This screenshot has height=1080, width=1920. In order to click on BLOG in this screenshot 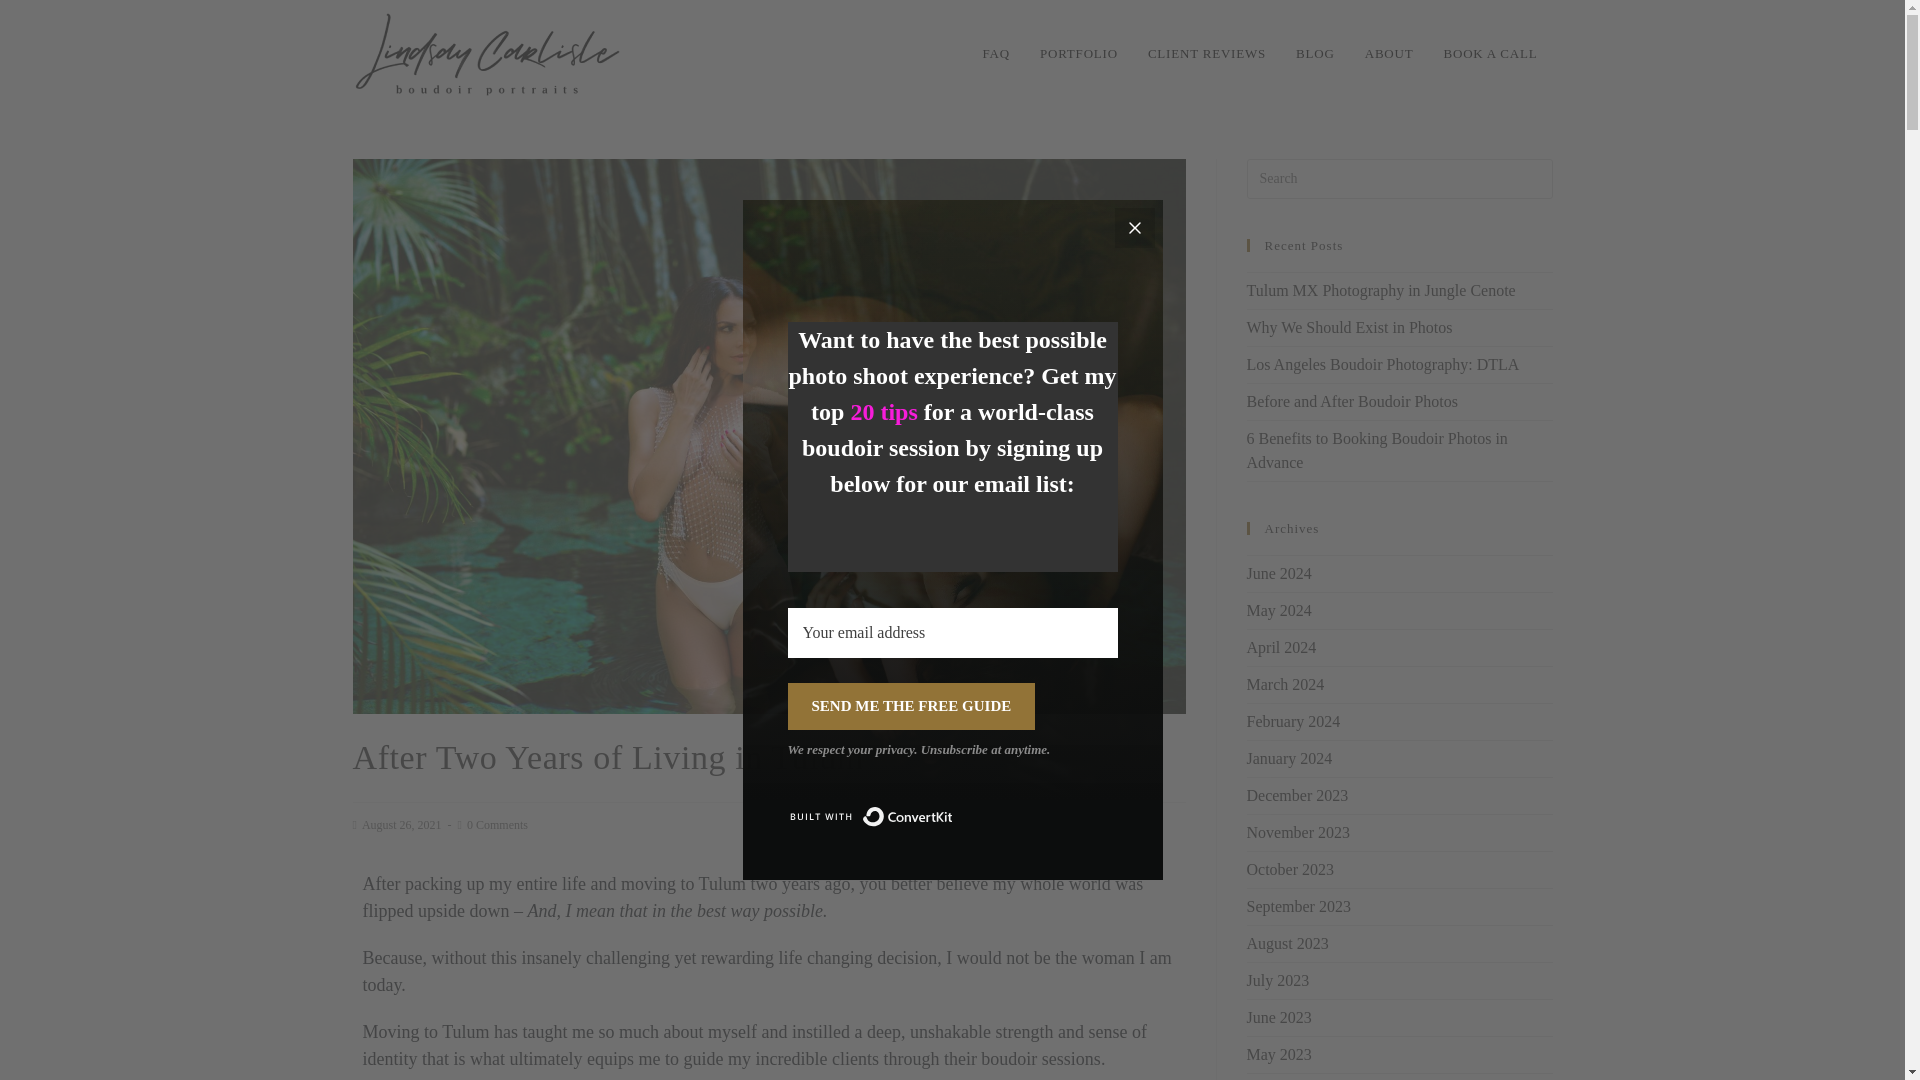, I will do `click(1314, 54)`.